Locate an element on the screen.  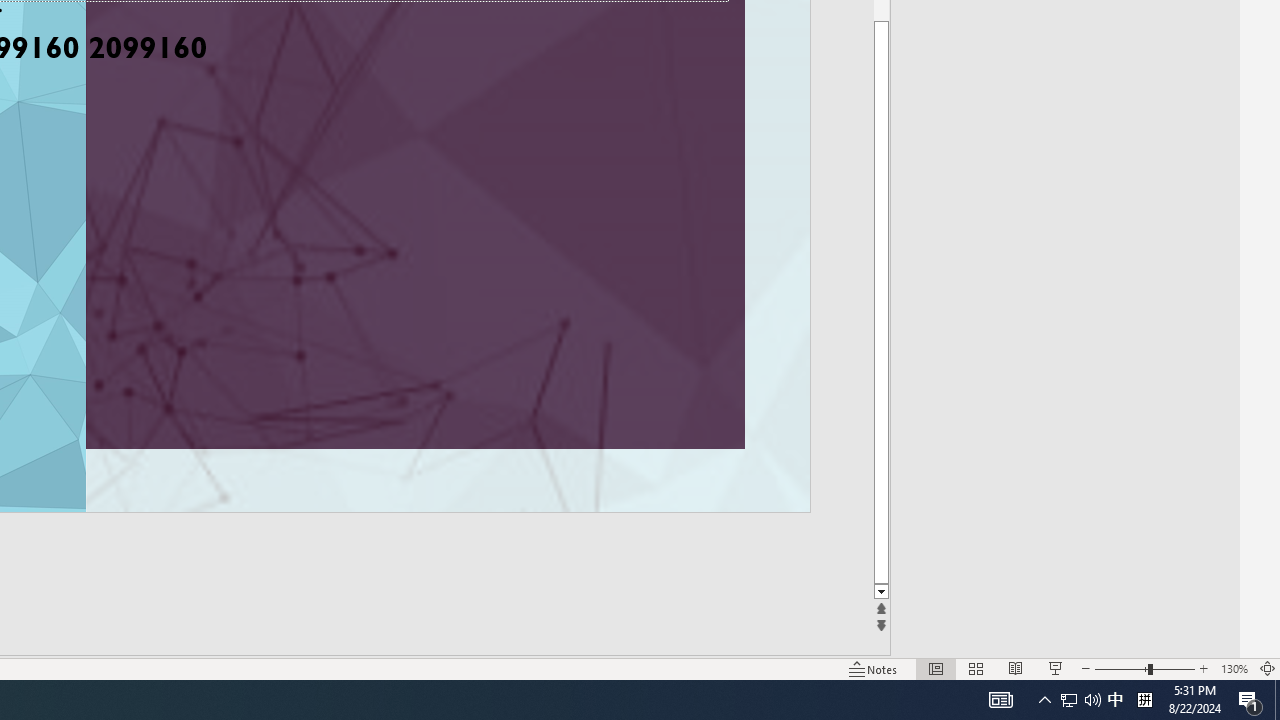
Zoom 130% is located at coordinates (1234, 668).